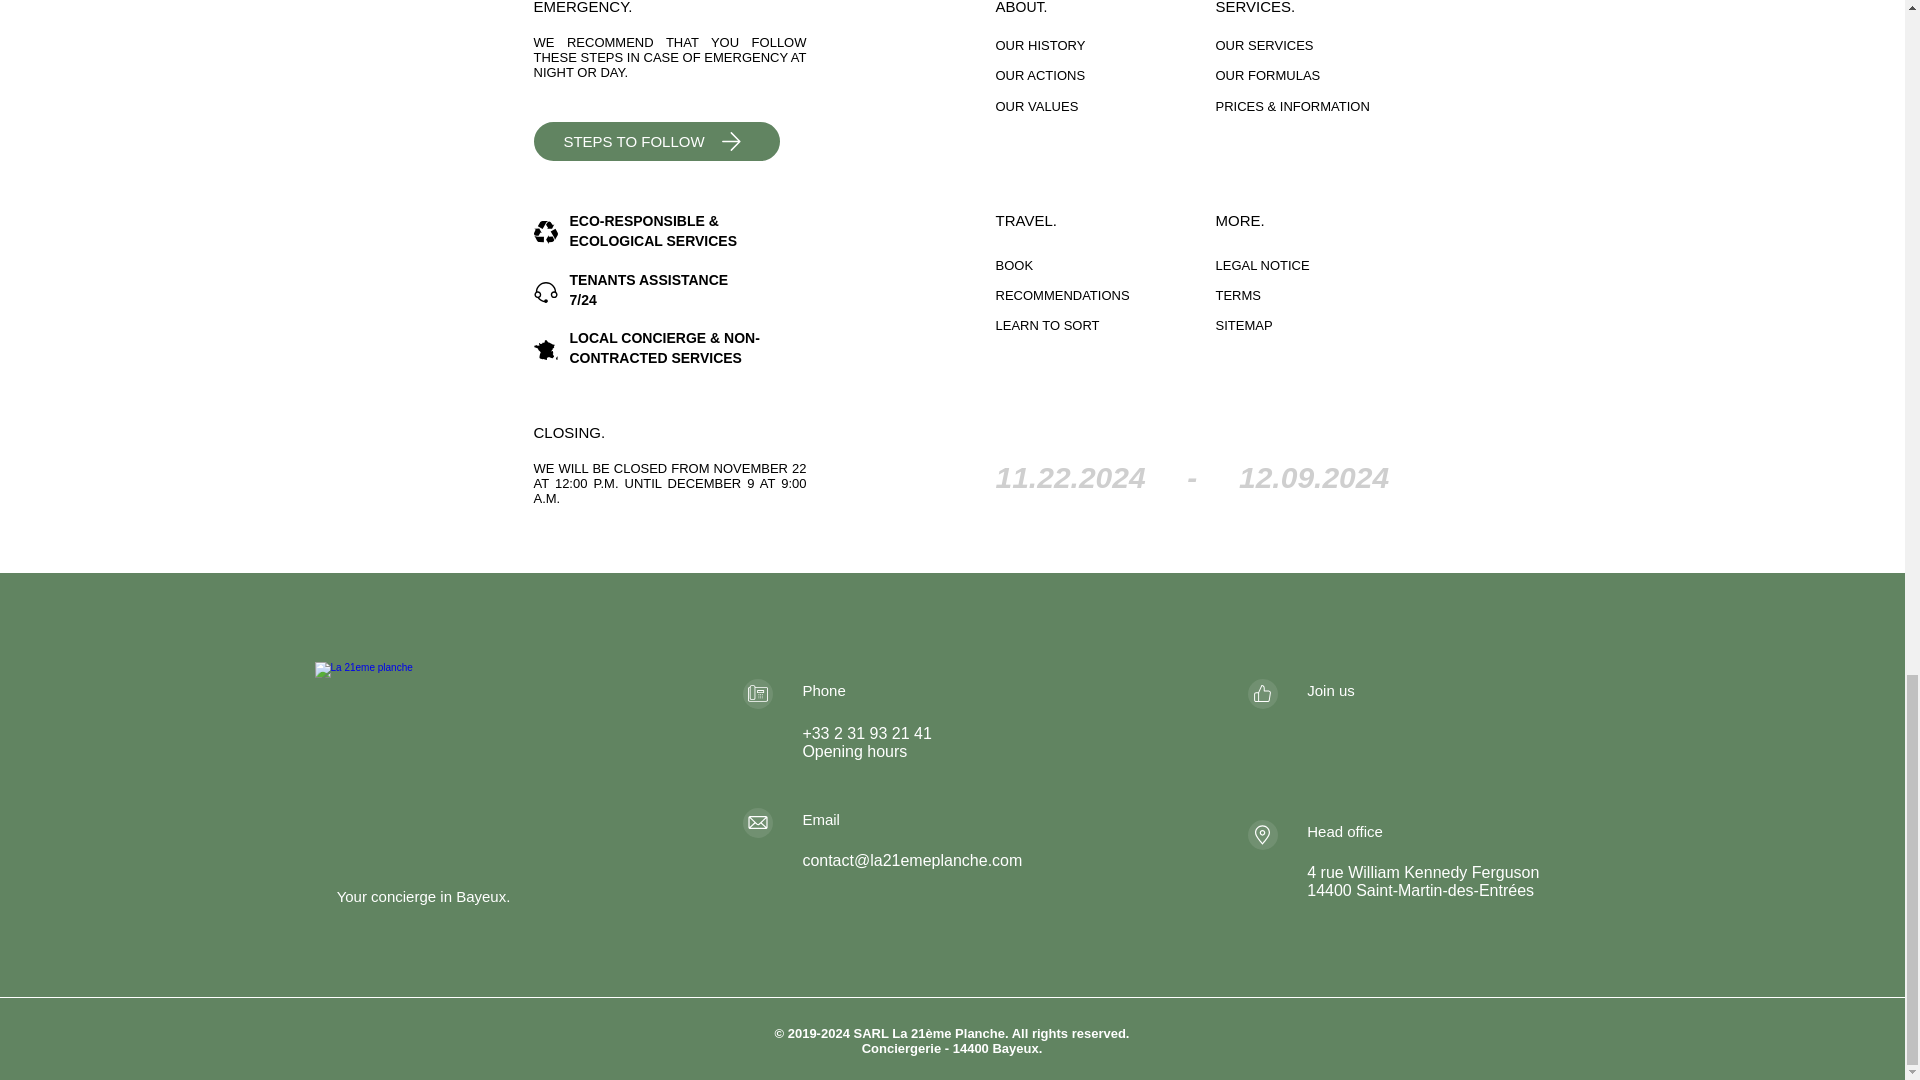 The height and width of the screenshot is (1080, 1920). Describe the element at coordinates (1106, 106) in the screenshot. I see `OUR VALUES` at that location.